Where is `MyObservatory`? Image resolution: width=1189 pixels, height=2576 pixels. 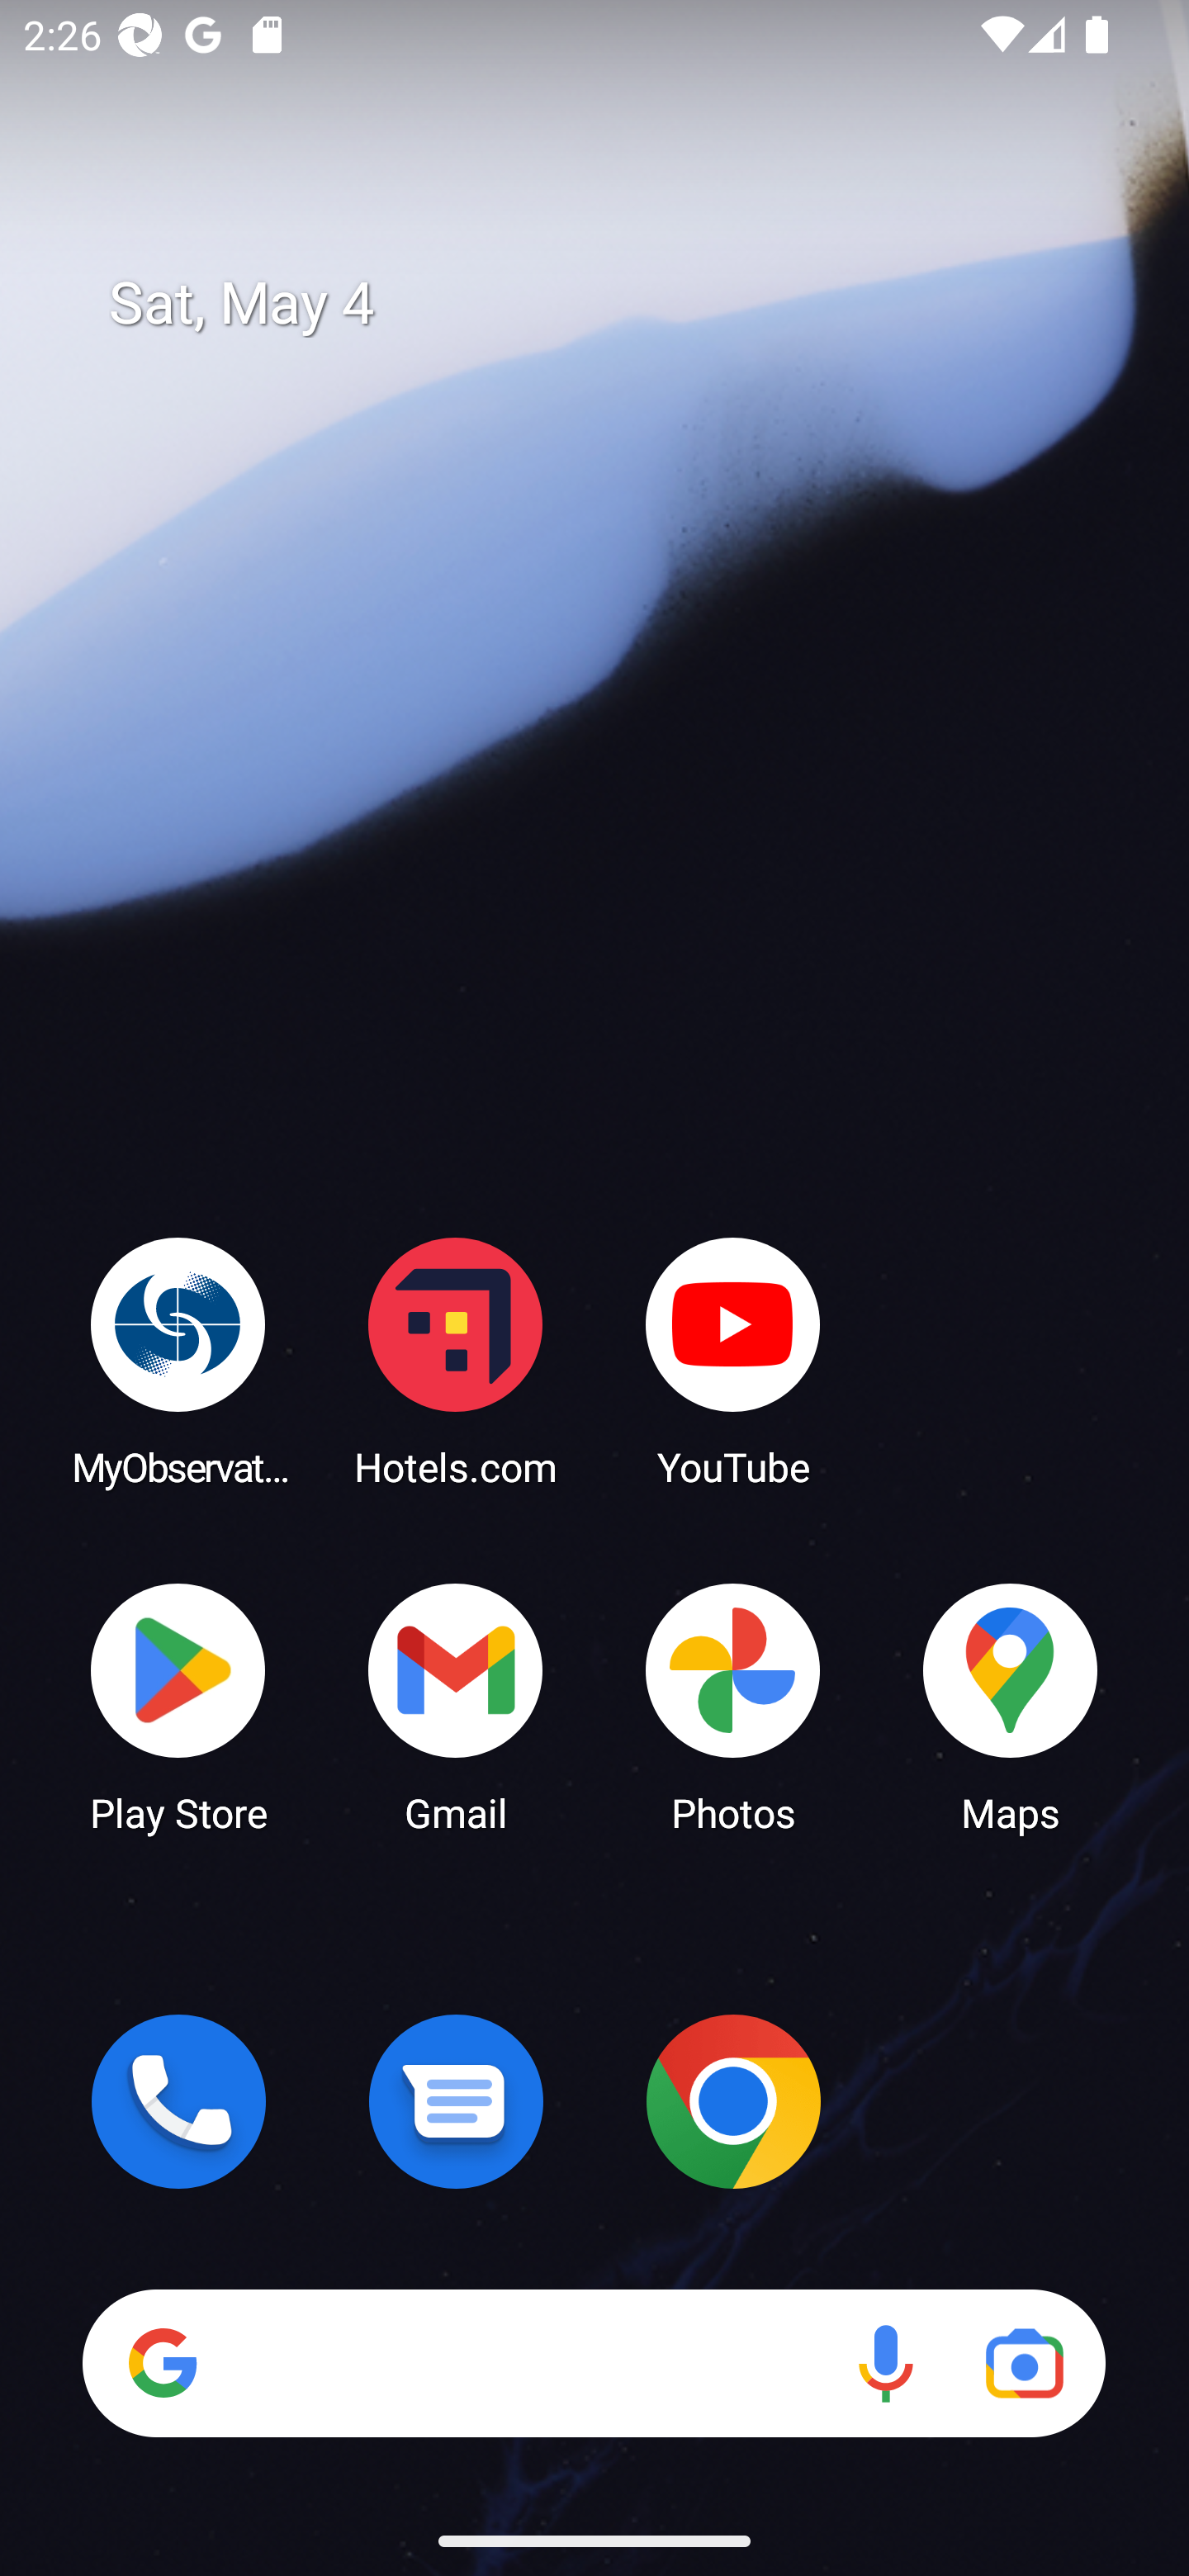
MyObservatory is located at coordinates (178, 1361).